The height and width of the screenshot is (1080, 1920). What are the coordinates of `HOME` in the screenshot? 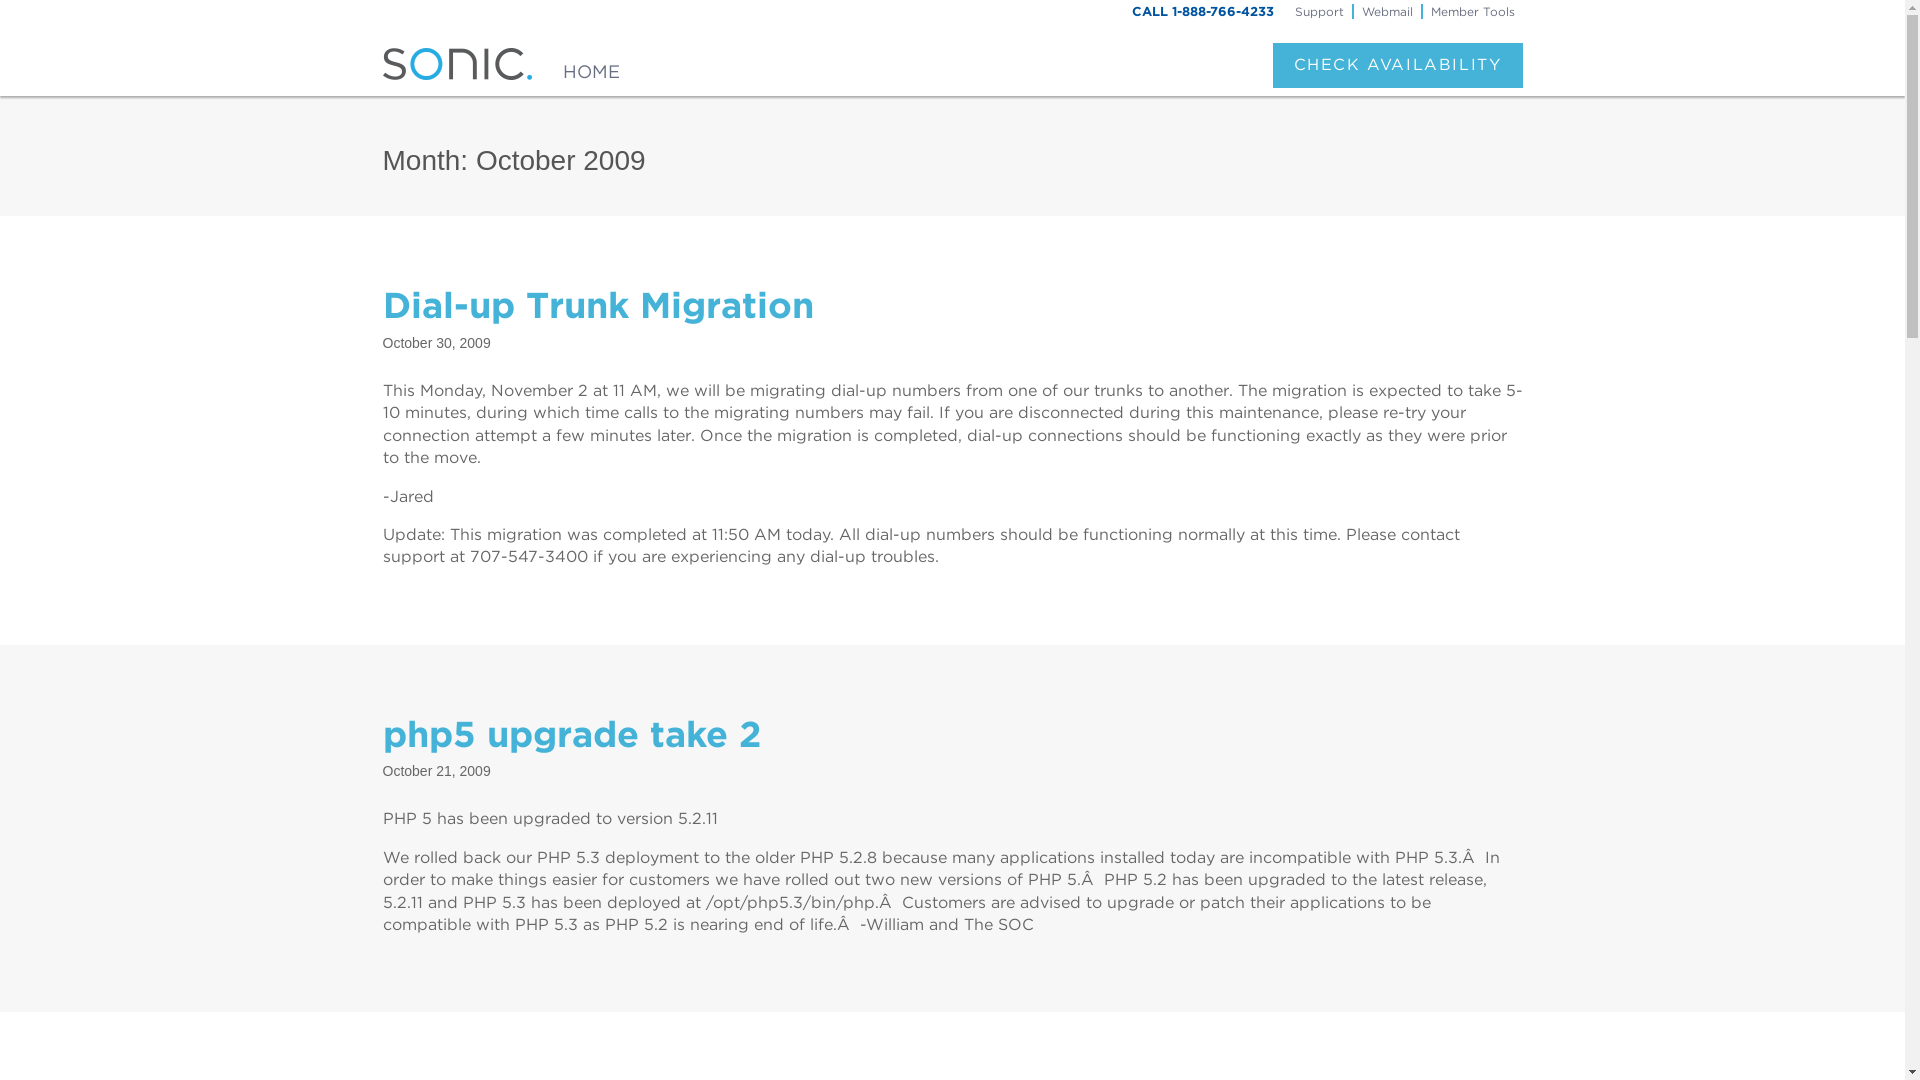 It's located at (591, 64).